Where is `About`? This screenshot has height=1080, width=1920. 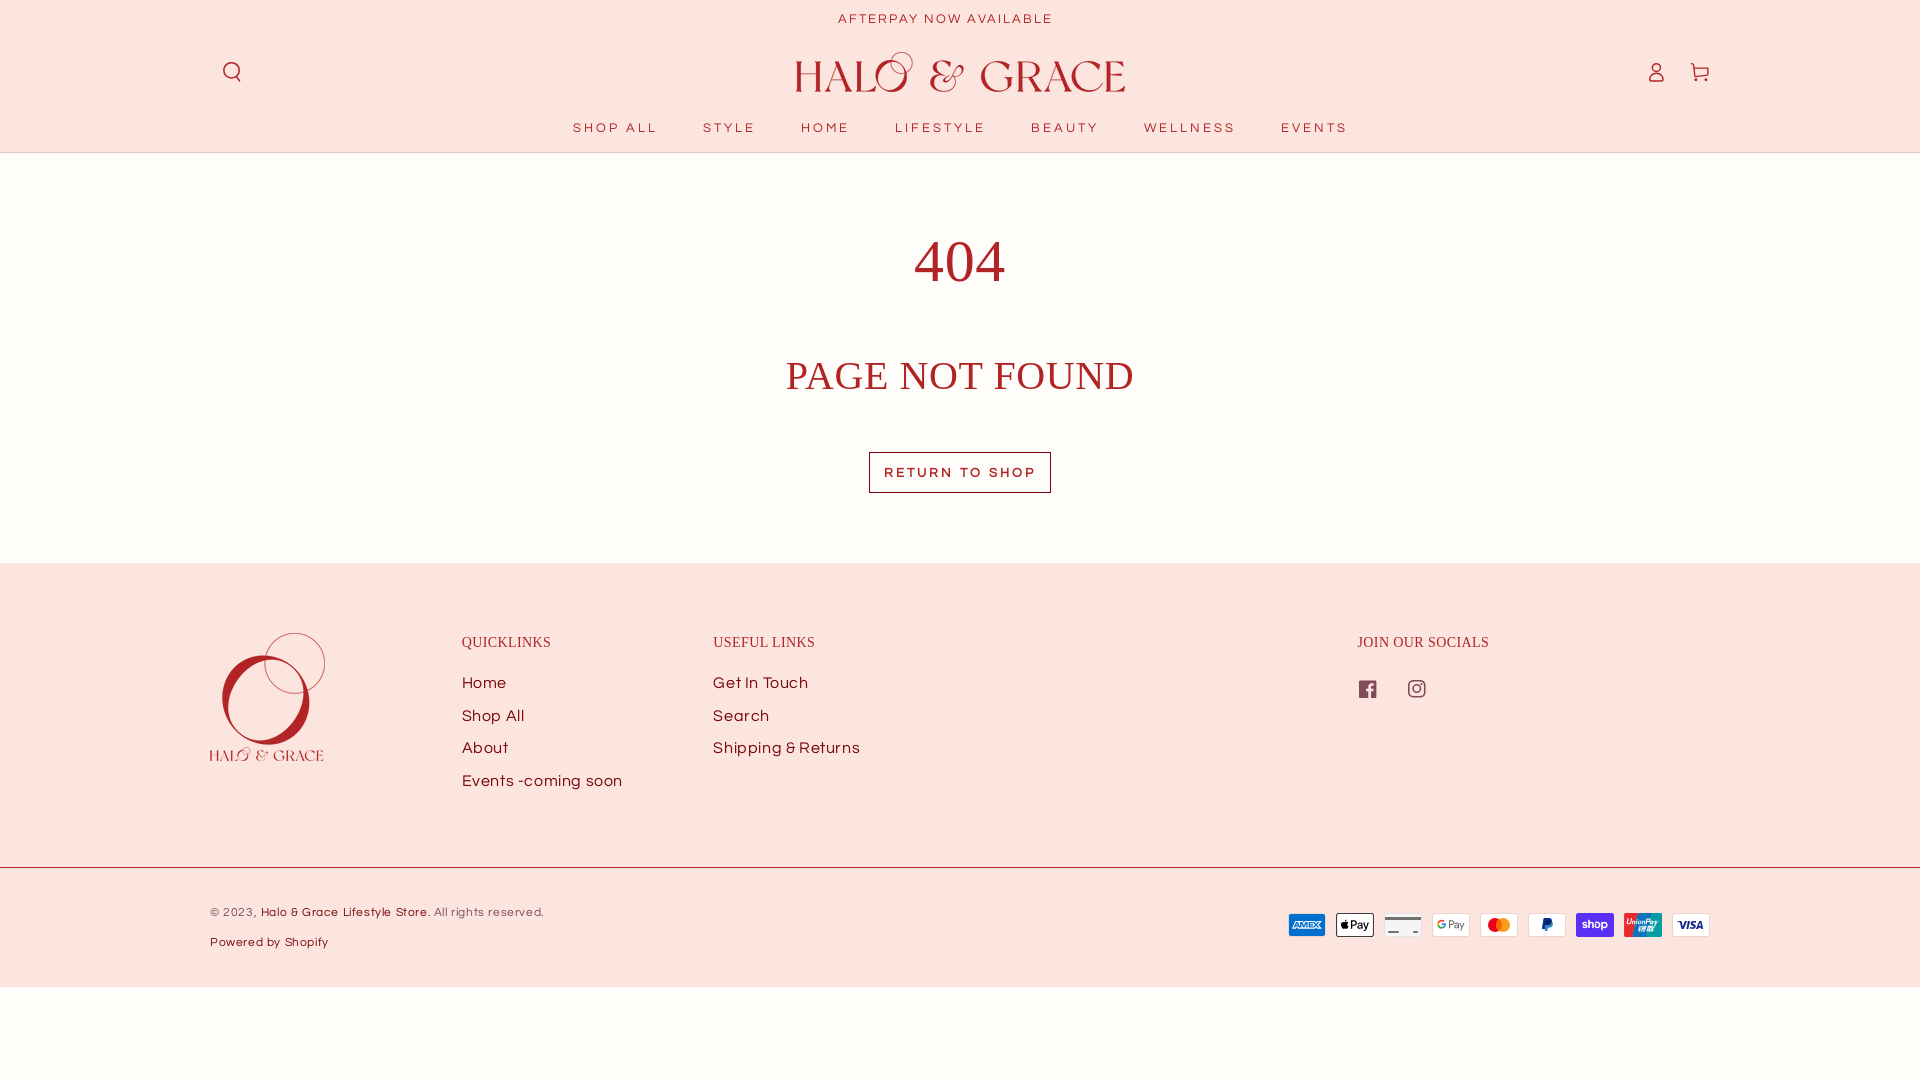 About is located at coordinates (485, 748).